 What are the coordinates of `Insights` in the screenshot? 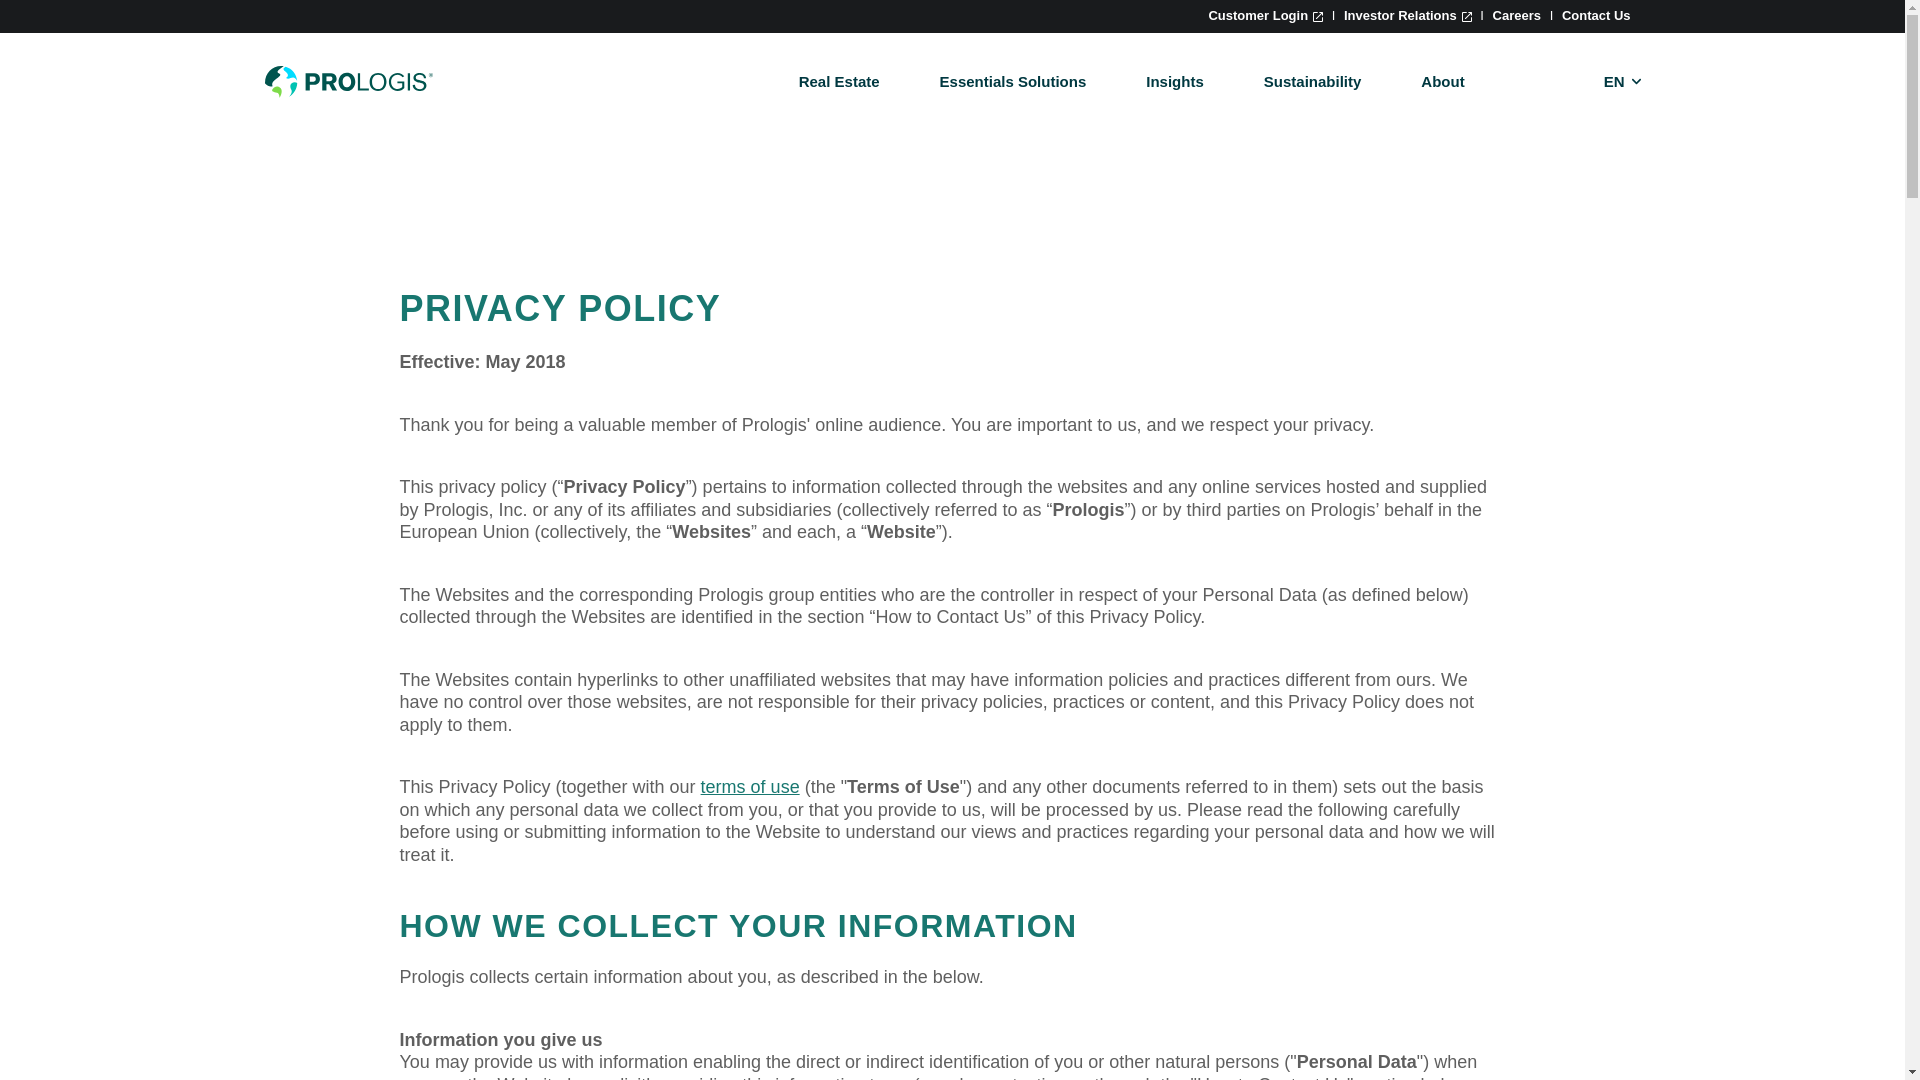 It's located at (1174, 81).